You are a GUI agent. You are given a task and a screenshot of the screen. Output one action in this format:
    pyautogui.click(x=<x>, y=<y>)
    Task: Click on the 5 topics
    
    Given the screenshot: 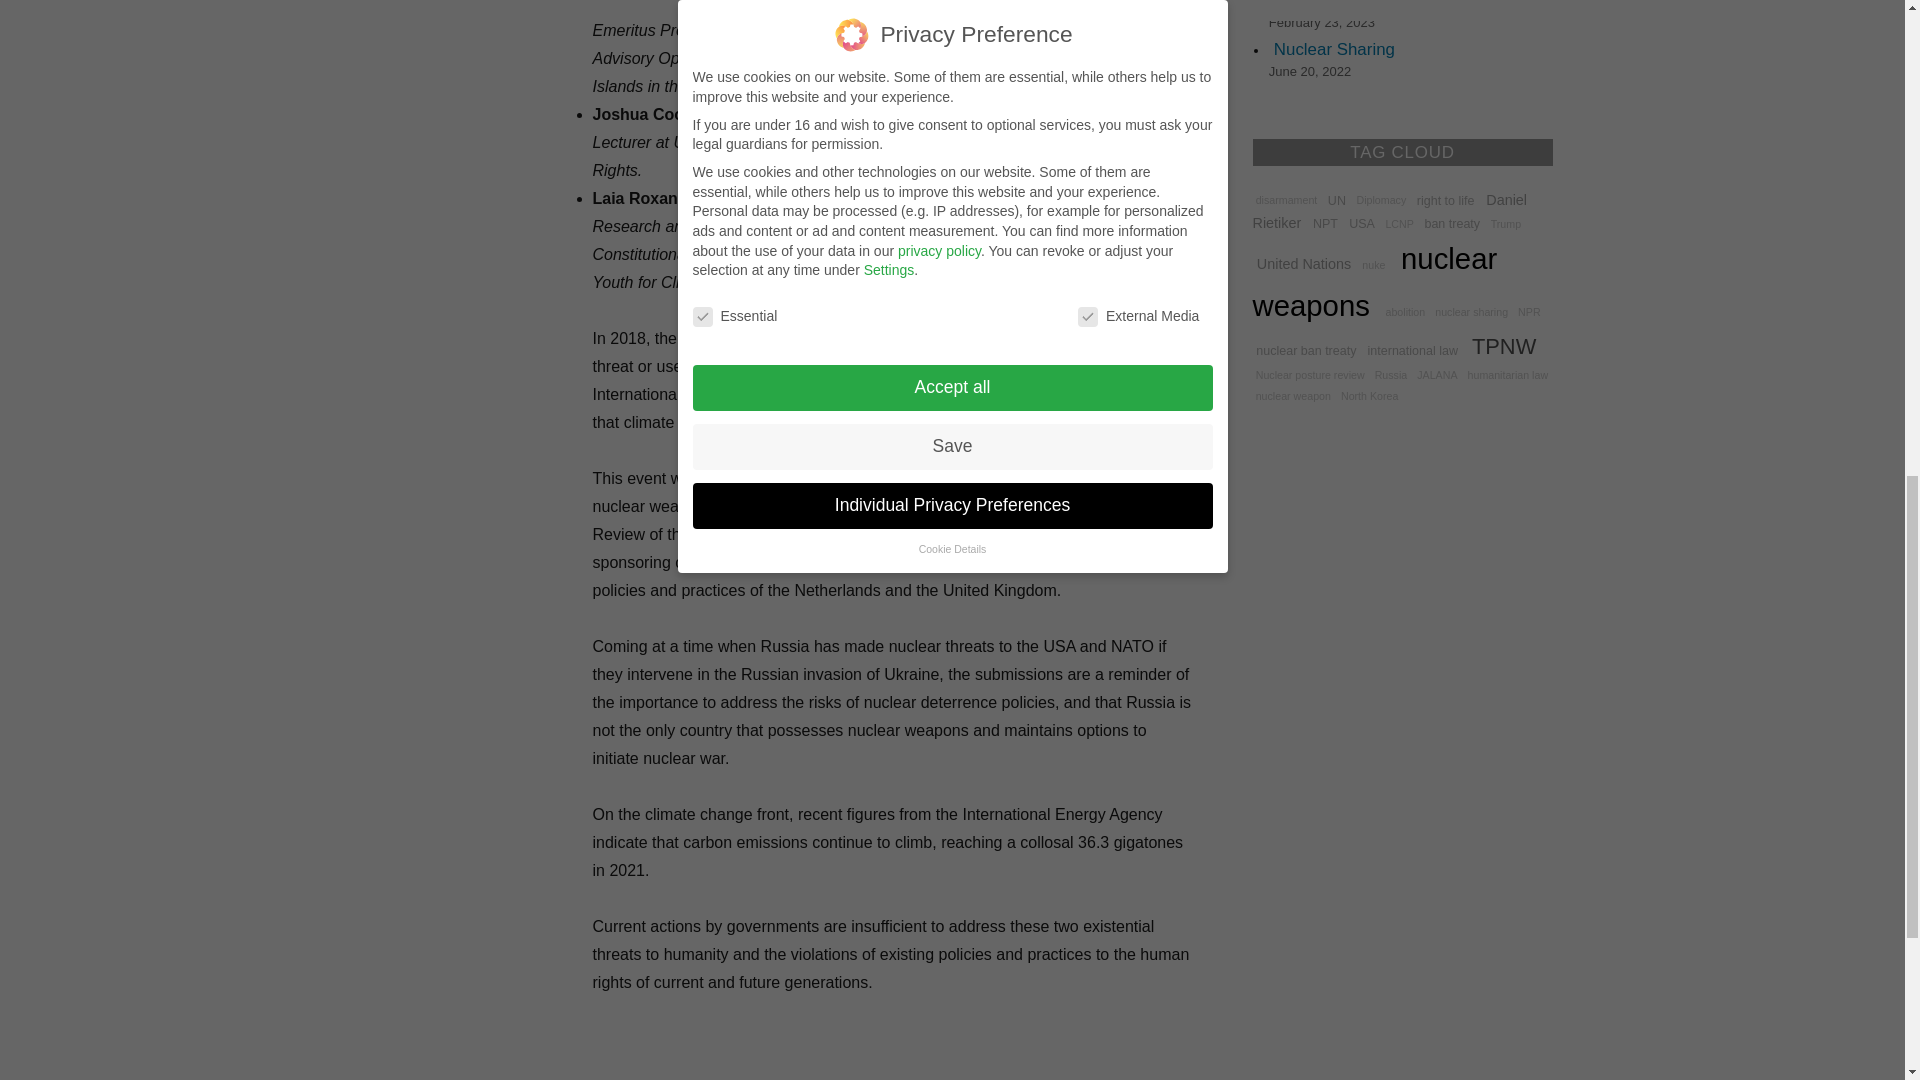 What is the action you would take?
    pyautogui.click(x=1472, y=310)
    